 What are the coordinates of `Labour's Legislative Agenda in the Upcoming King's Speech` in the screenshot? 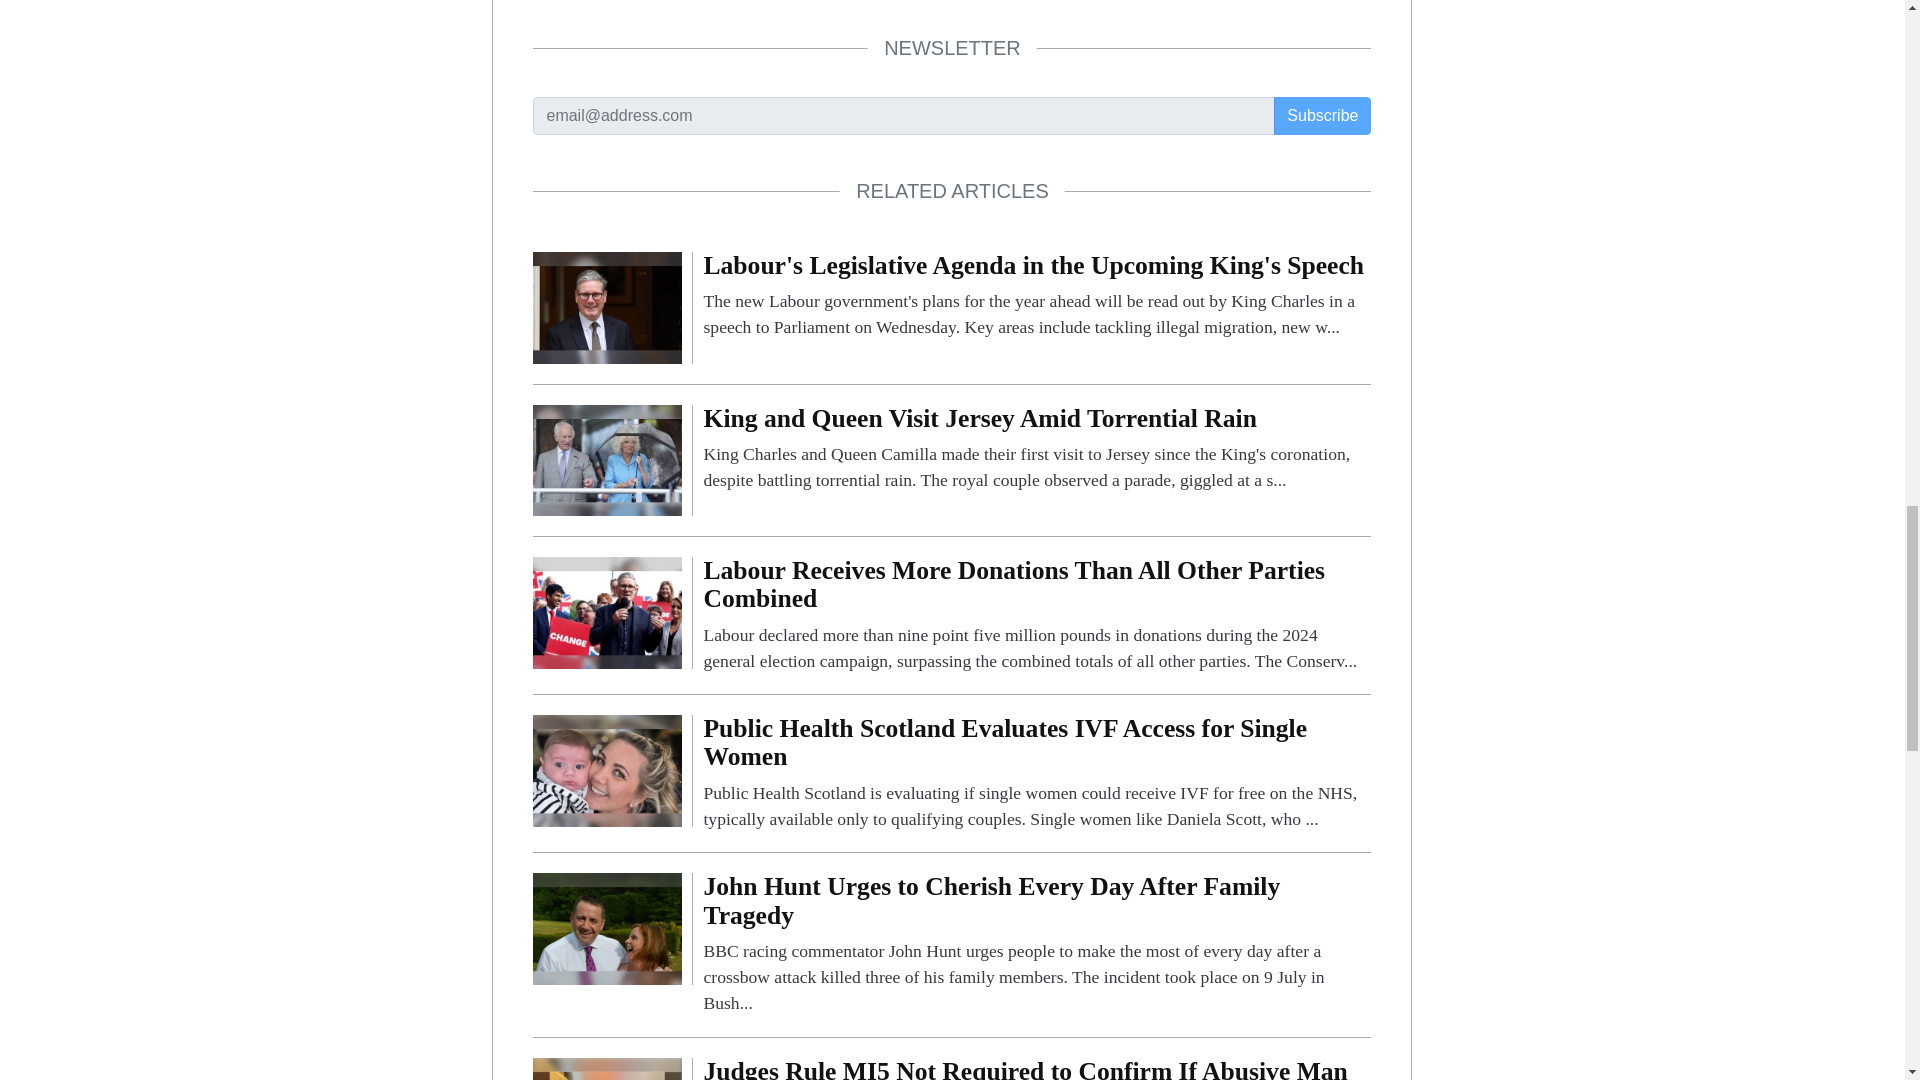 It's located at (1036, 296).